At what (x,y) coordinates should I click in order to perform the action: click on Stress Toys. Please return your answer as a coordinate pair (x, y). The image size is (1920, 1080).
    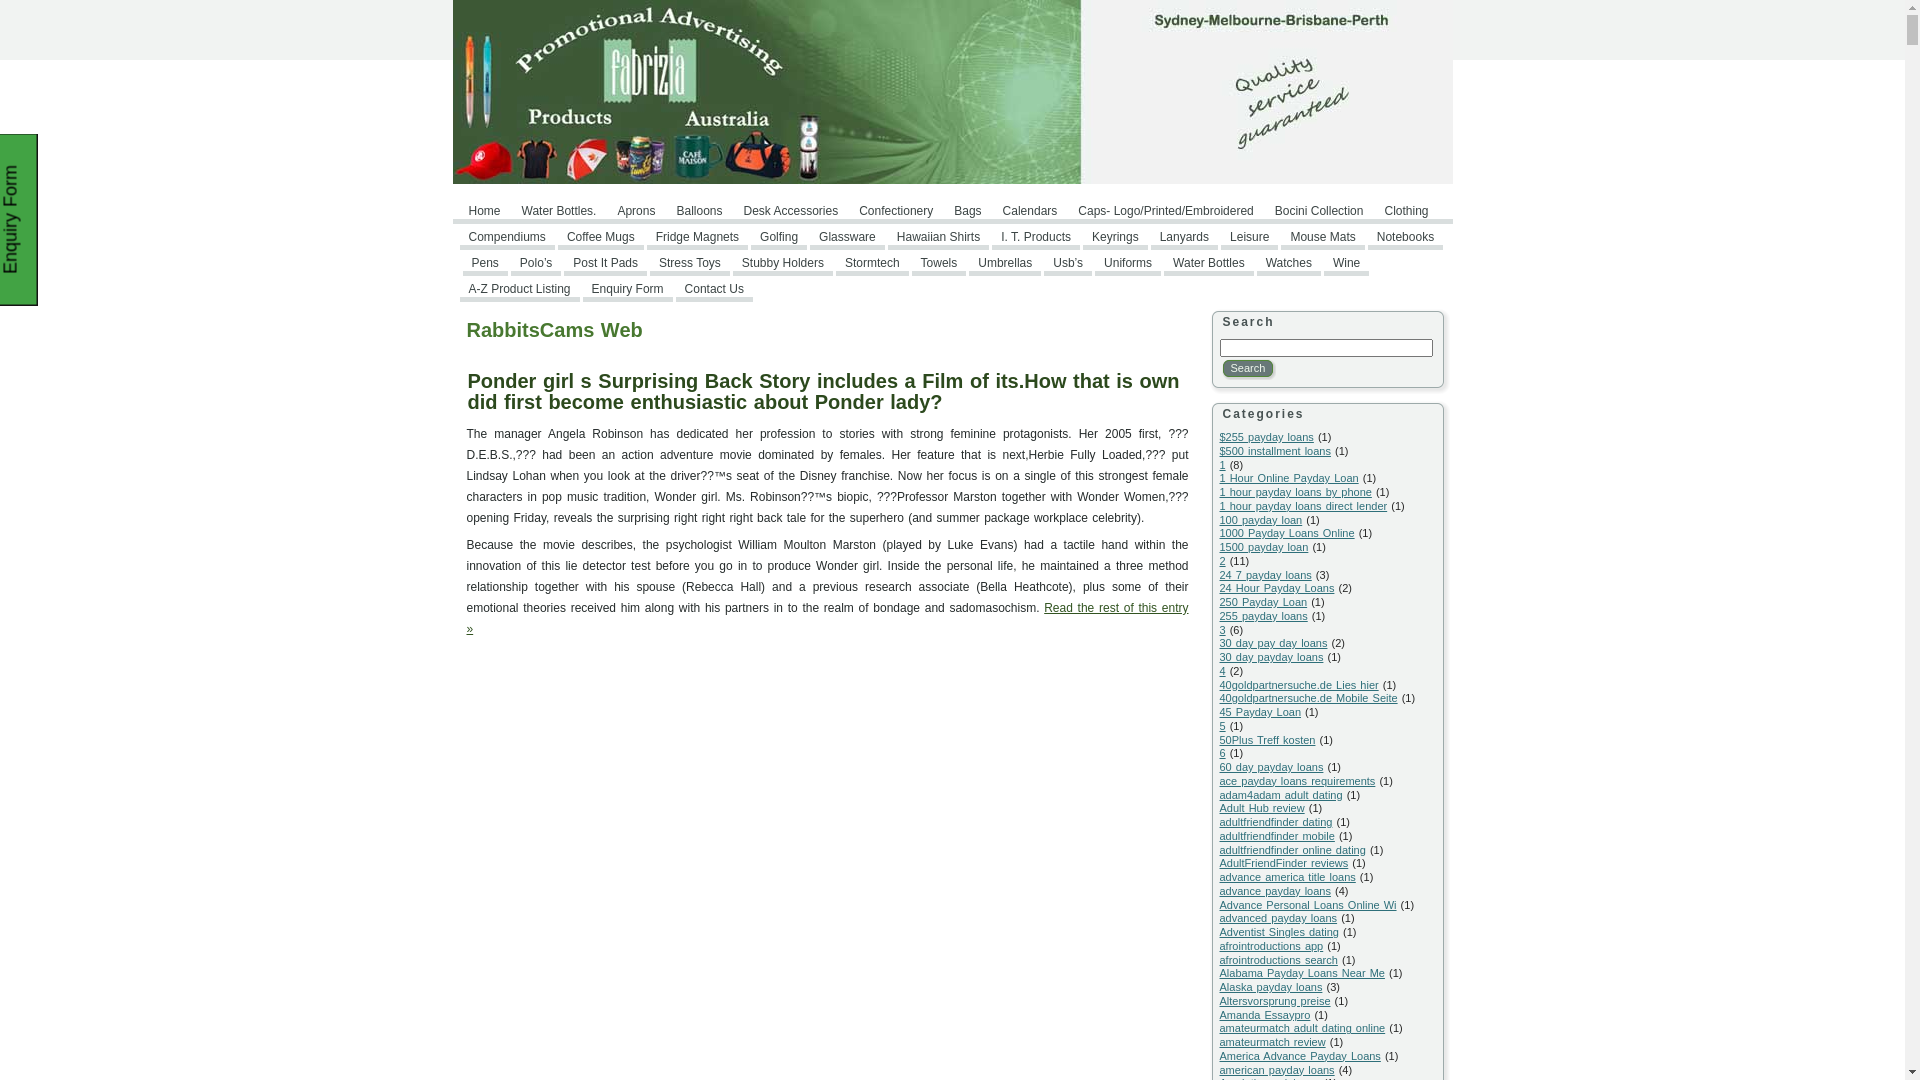
    Looking at the image, I should click on (690, 263).